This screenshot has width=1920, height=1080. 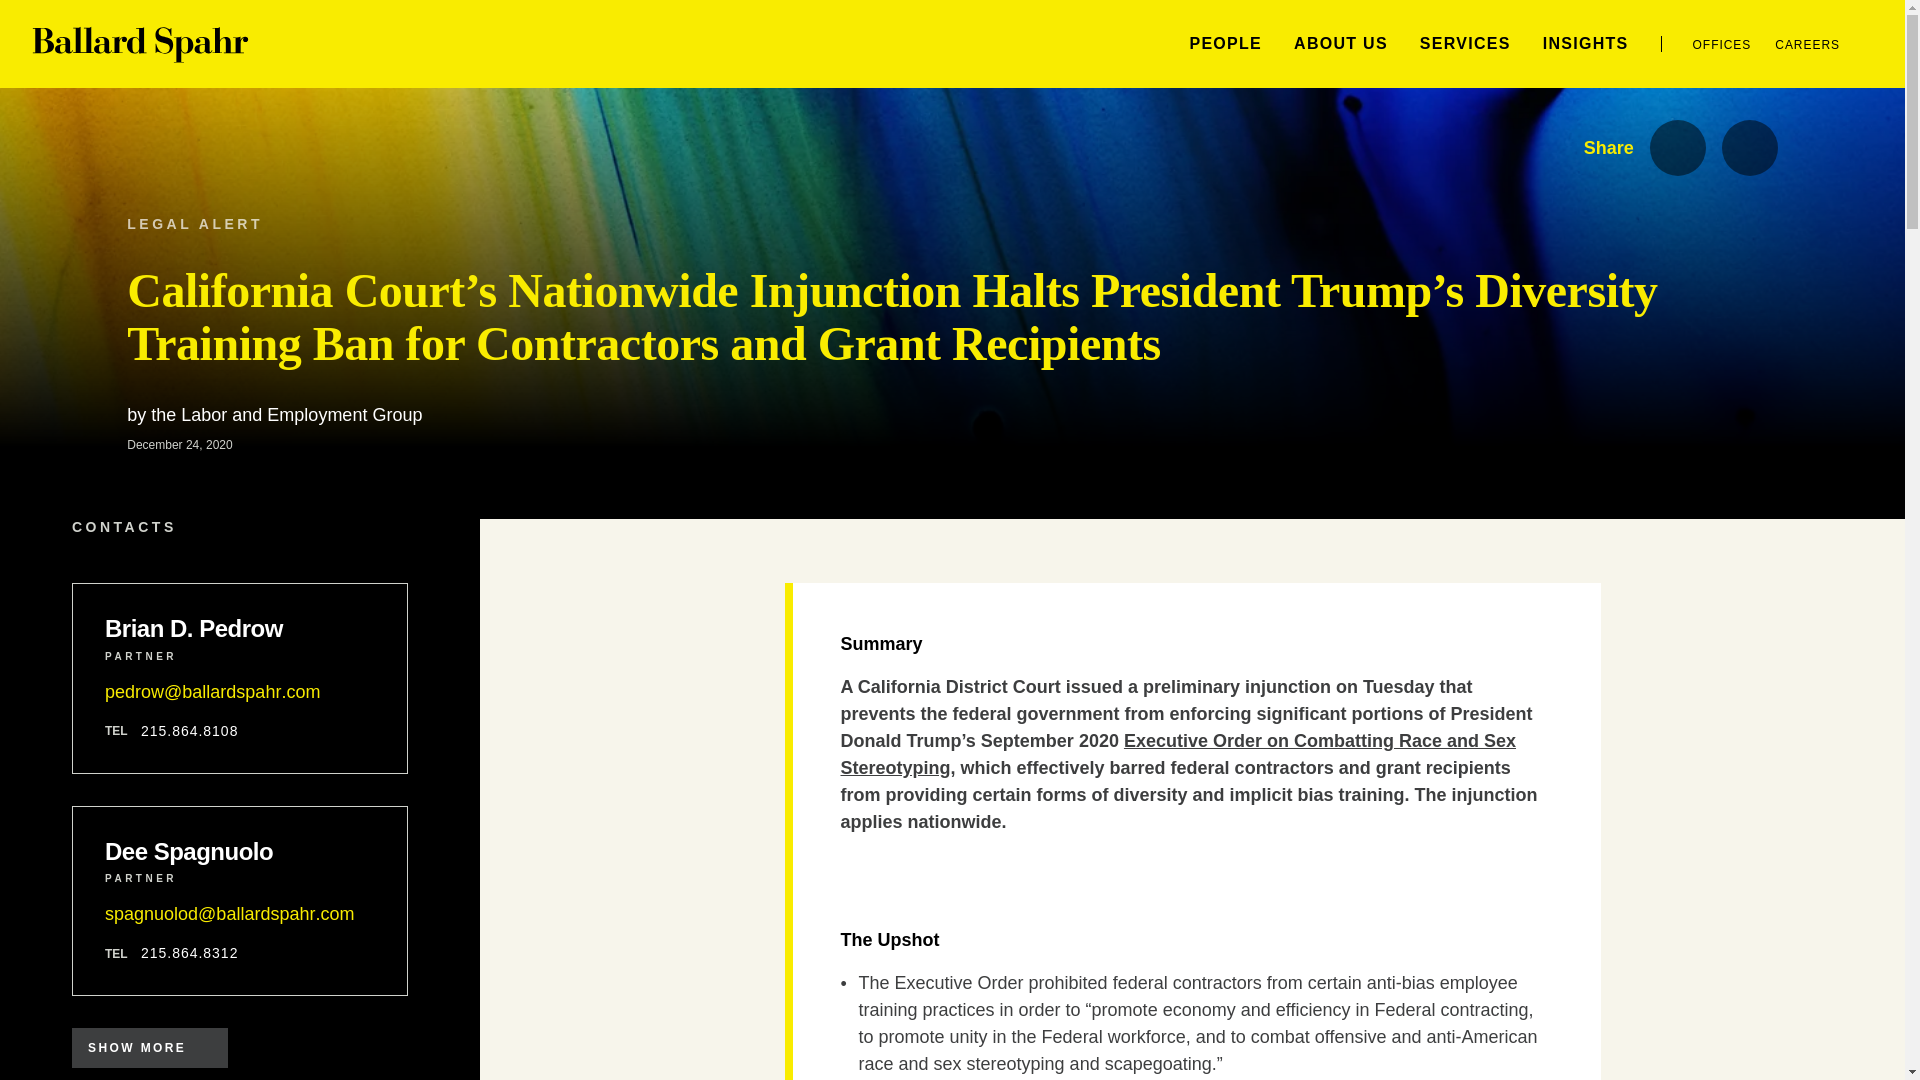 What do you see at coordinates (1178, 754) in the screenshot?
I see `Executive Order on Combatting Race and Sex Stereotyping` at bounding box center [1178, 754].